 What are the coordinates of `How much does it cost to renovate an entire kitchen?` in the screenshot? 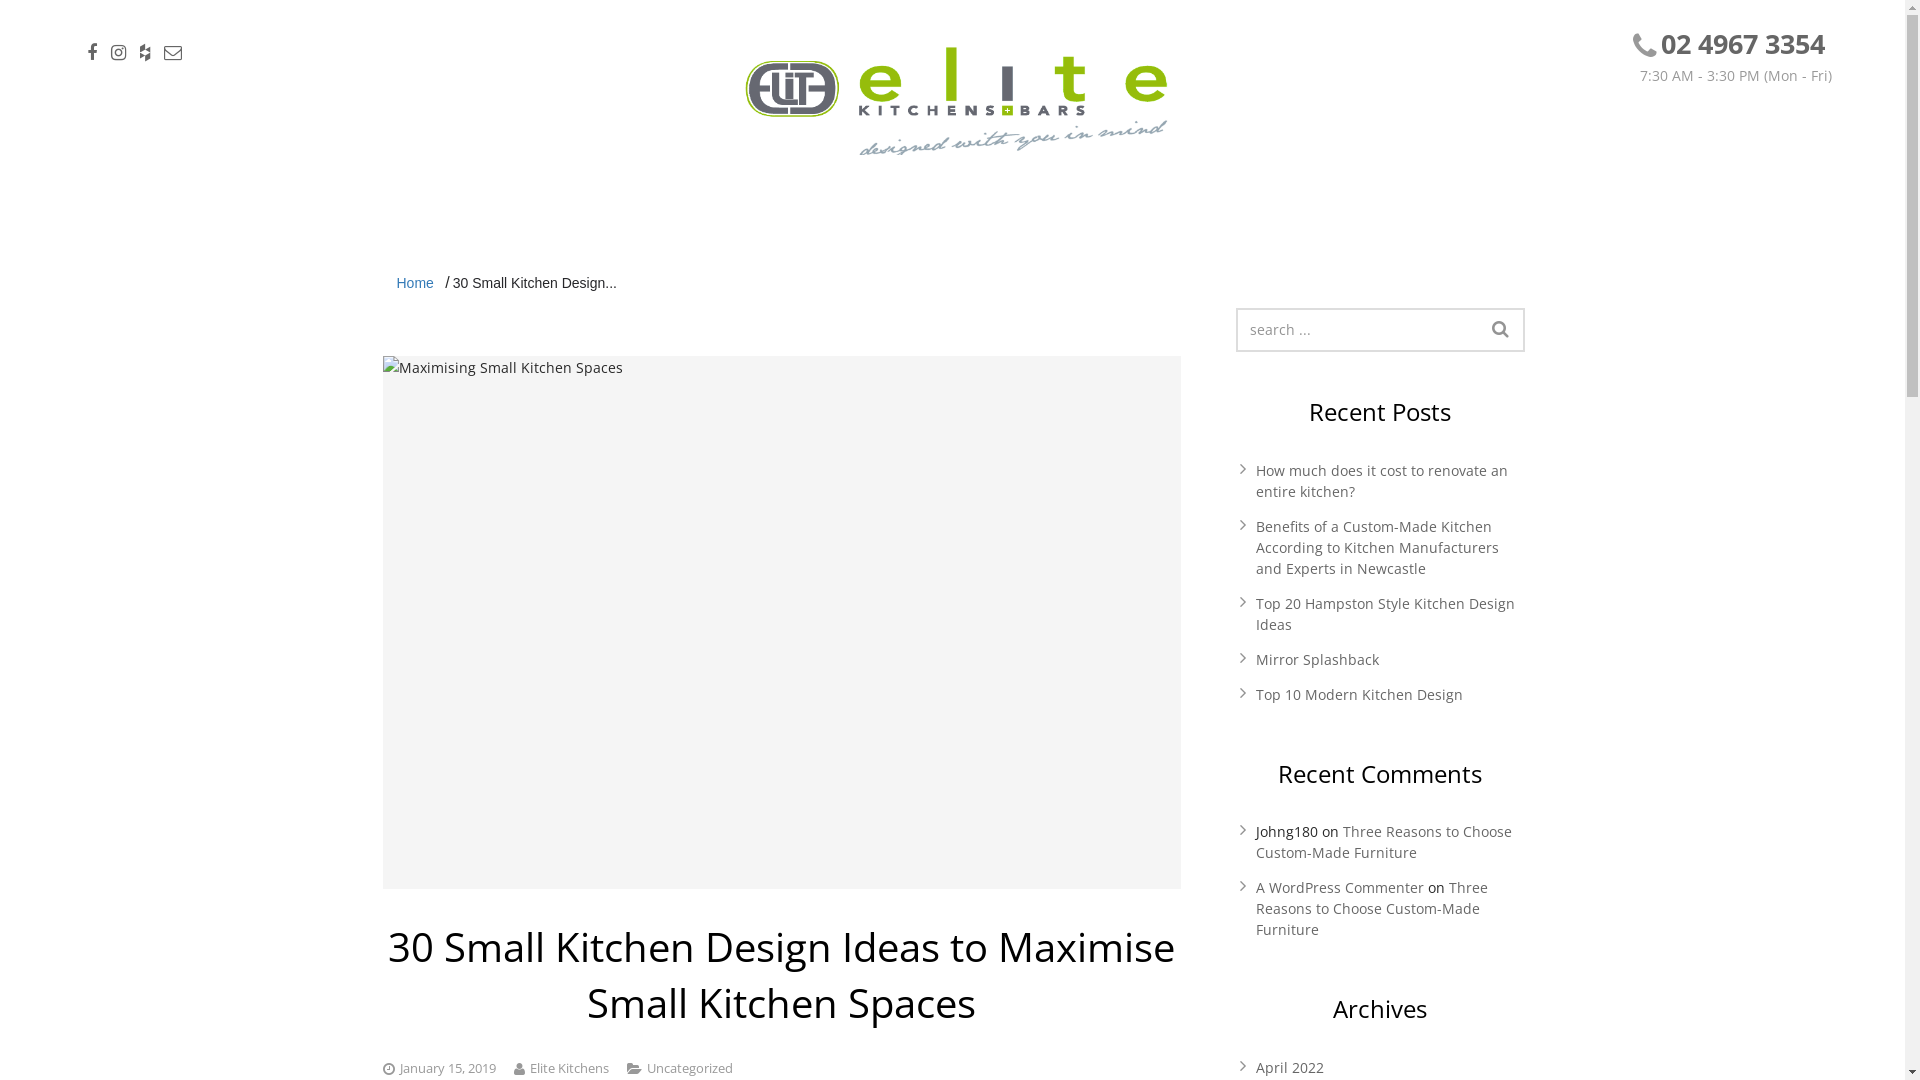 It's located at (1382, 481).